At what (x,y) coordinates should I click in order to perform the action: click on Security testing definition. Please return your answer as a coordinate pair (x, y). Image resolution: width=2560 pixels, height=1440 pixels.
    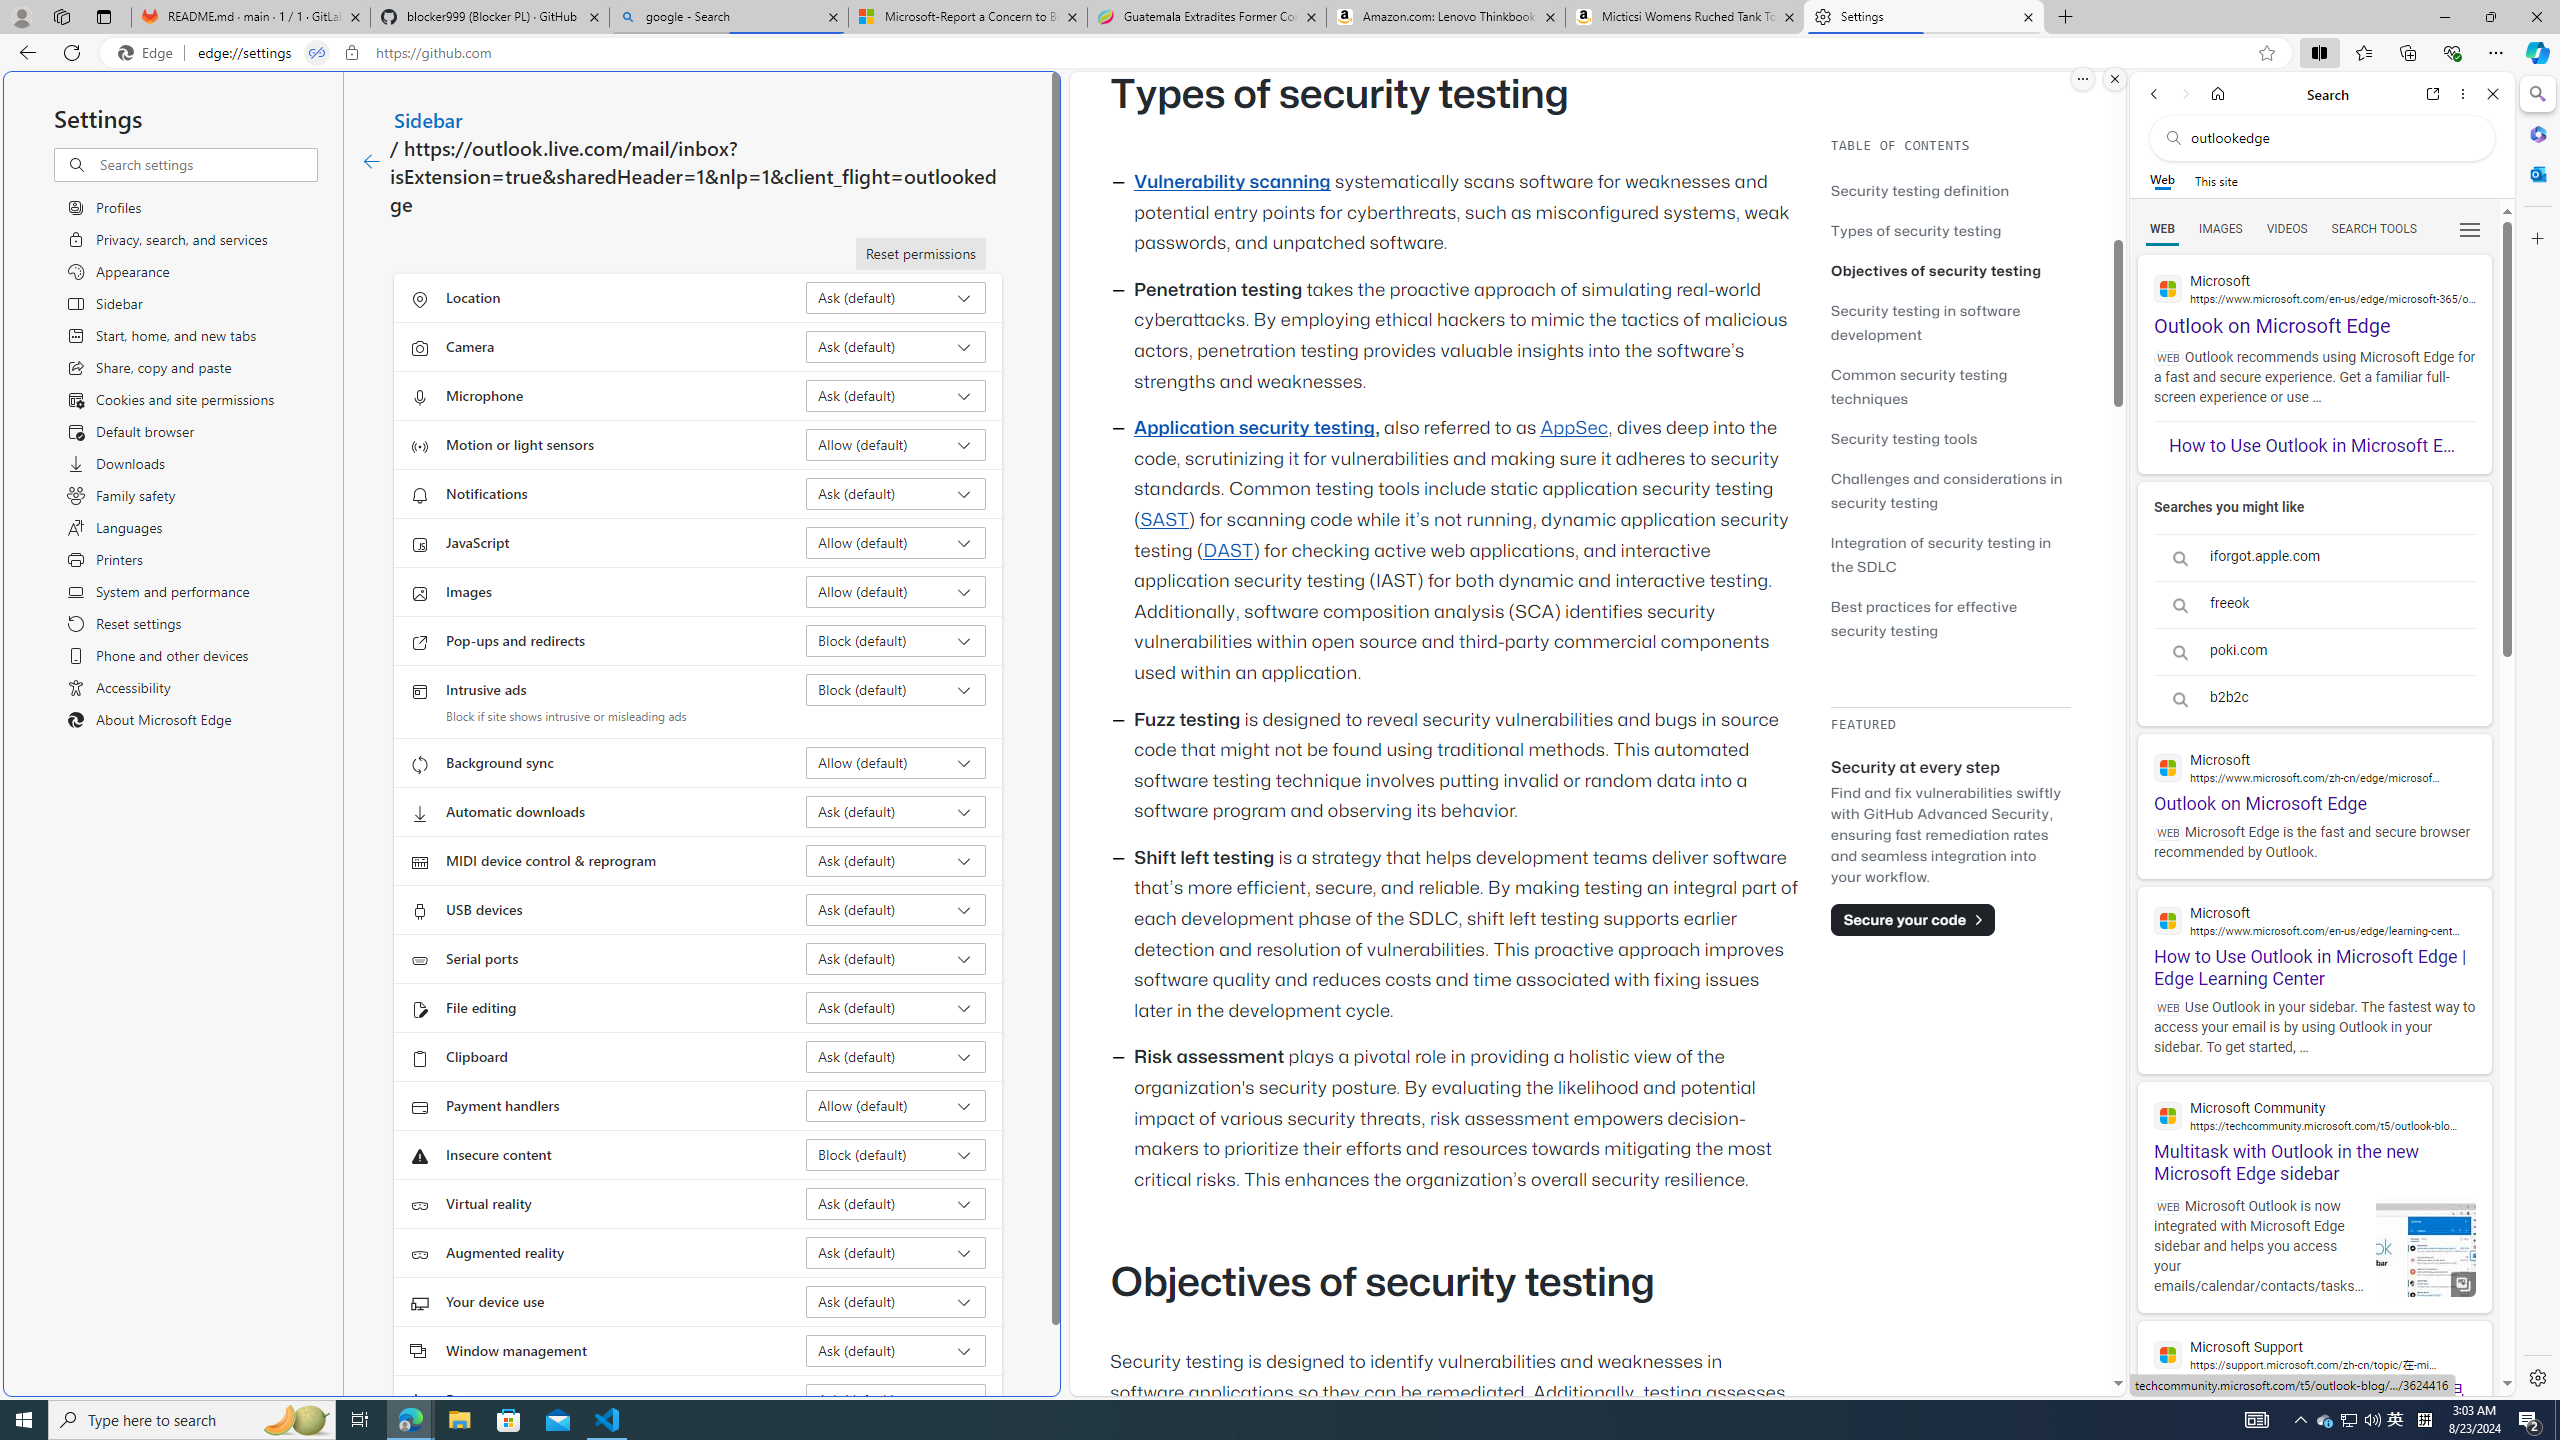
    Looking at the image, I should click on (1920, 190).